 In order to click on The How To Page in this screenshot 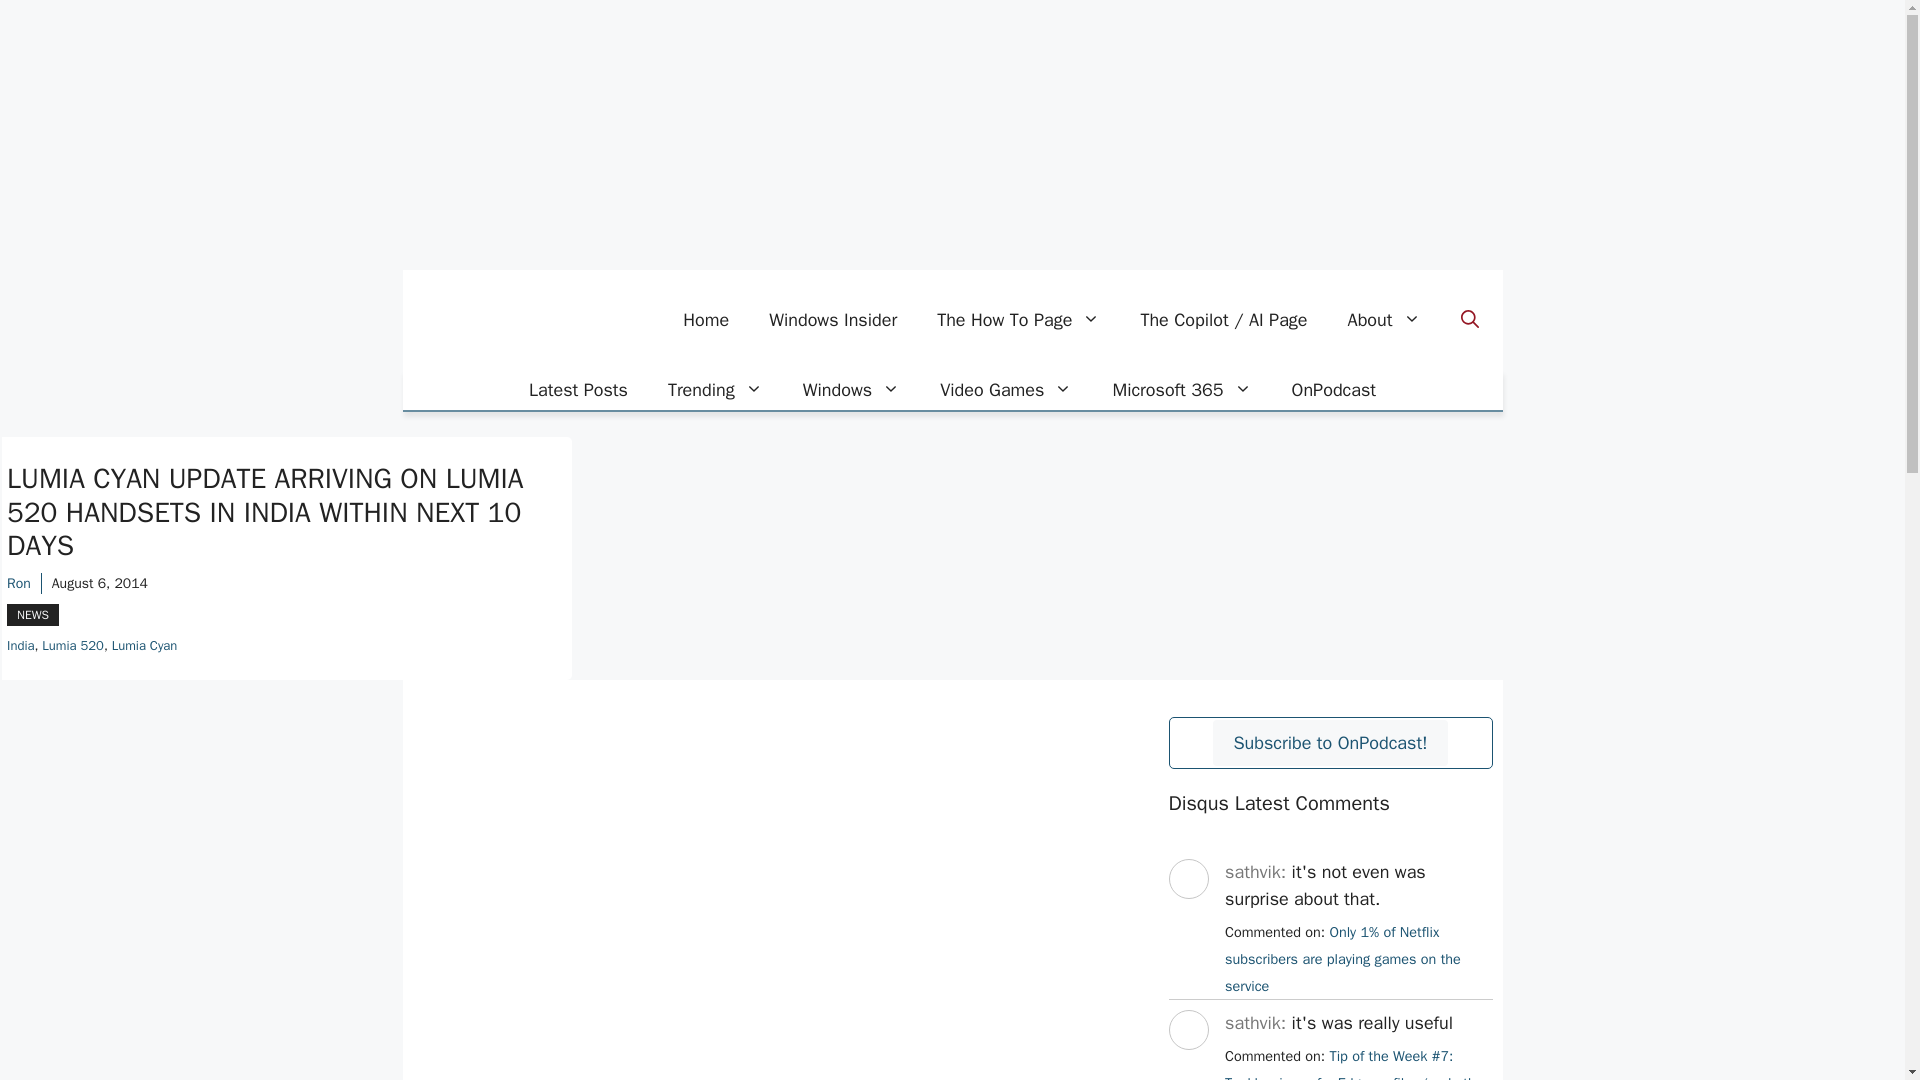, I will do `click(1018, 320)`.